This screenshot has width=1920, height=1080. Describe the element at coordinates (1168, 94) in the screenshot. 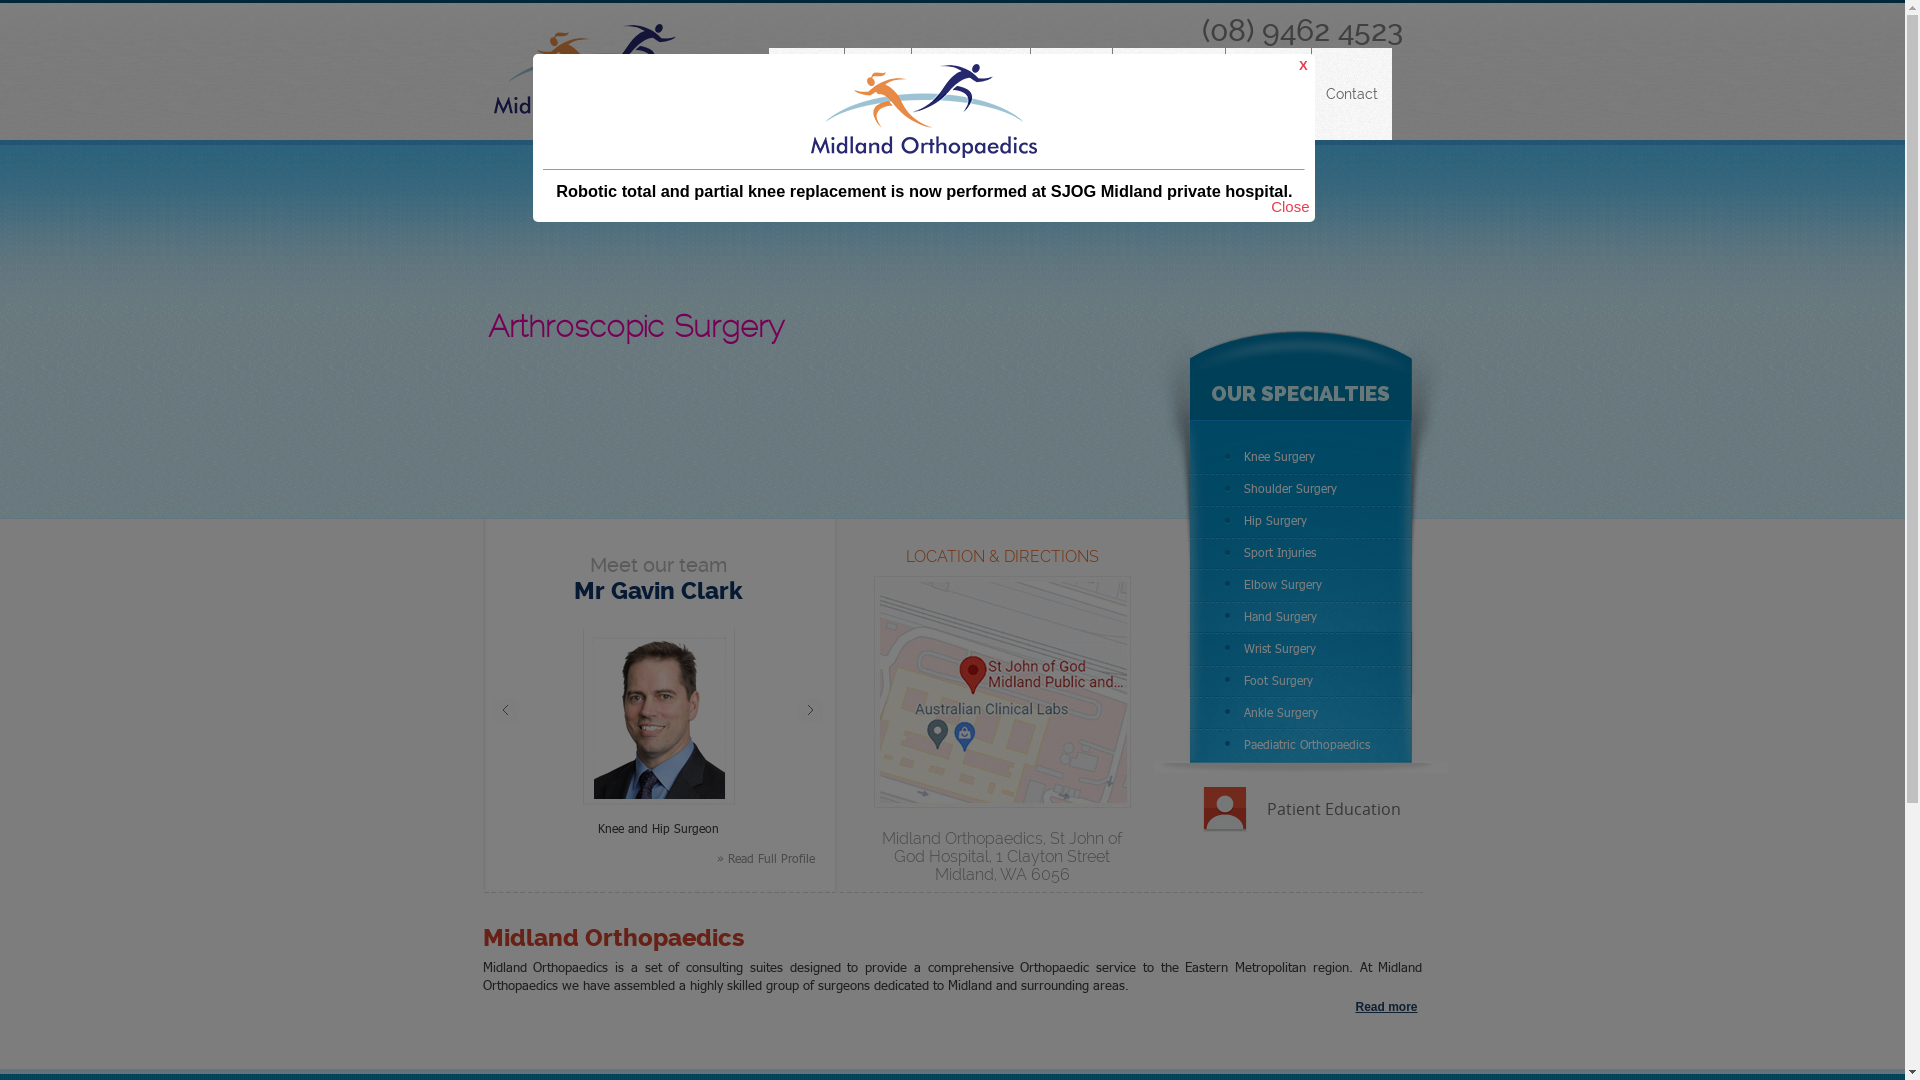

I see `For Referrers` at that location.